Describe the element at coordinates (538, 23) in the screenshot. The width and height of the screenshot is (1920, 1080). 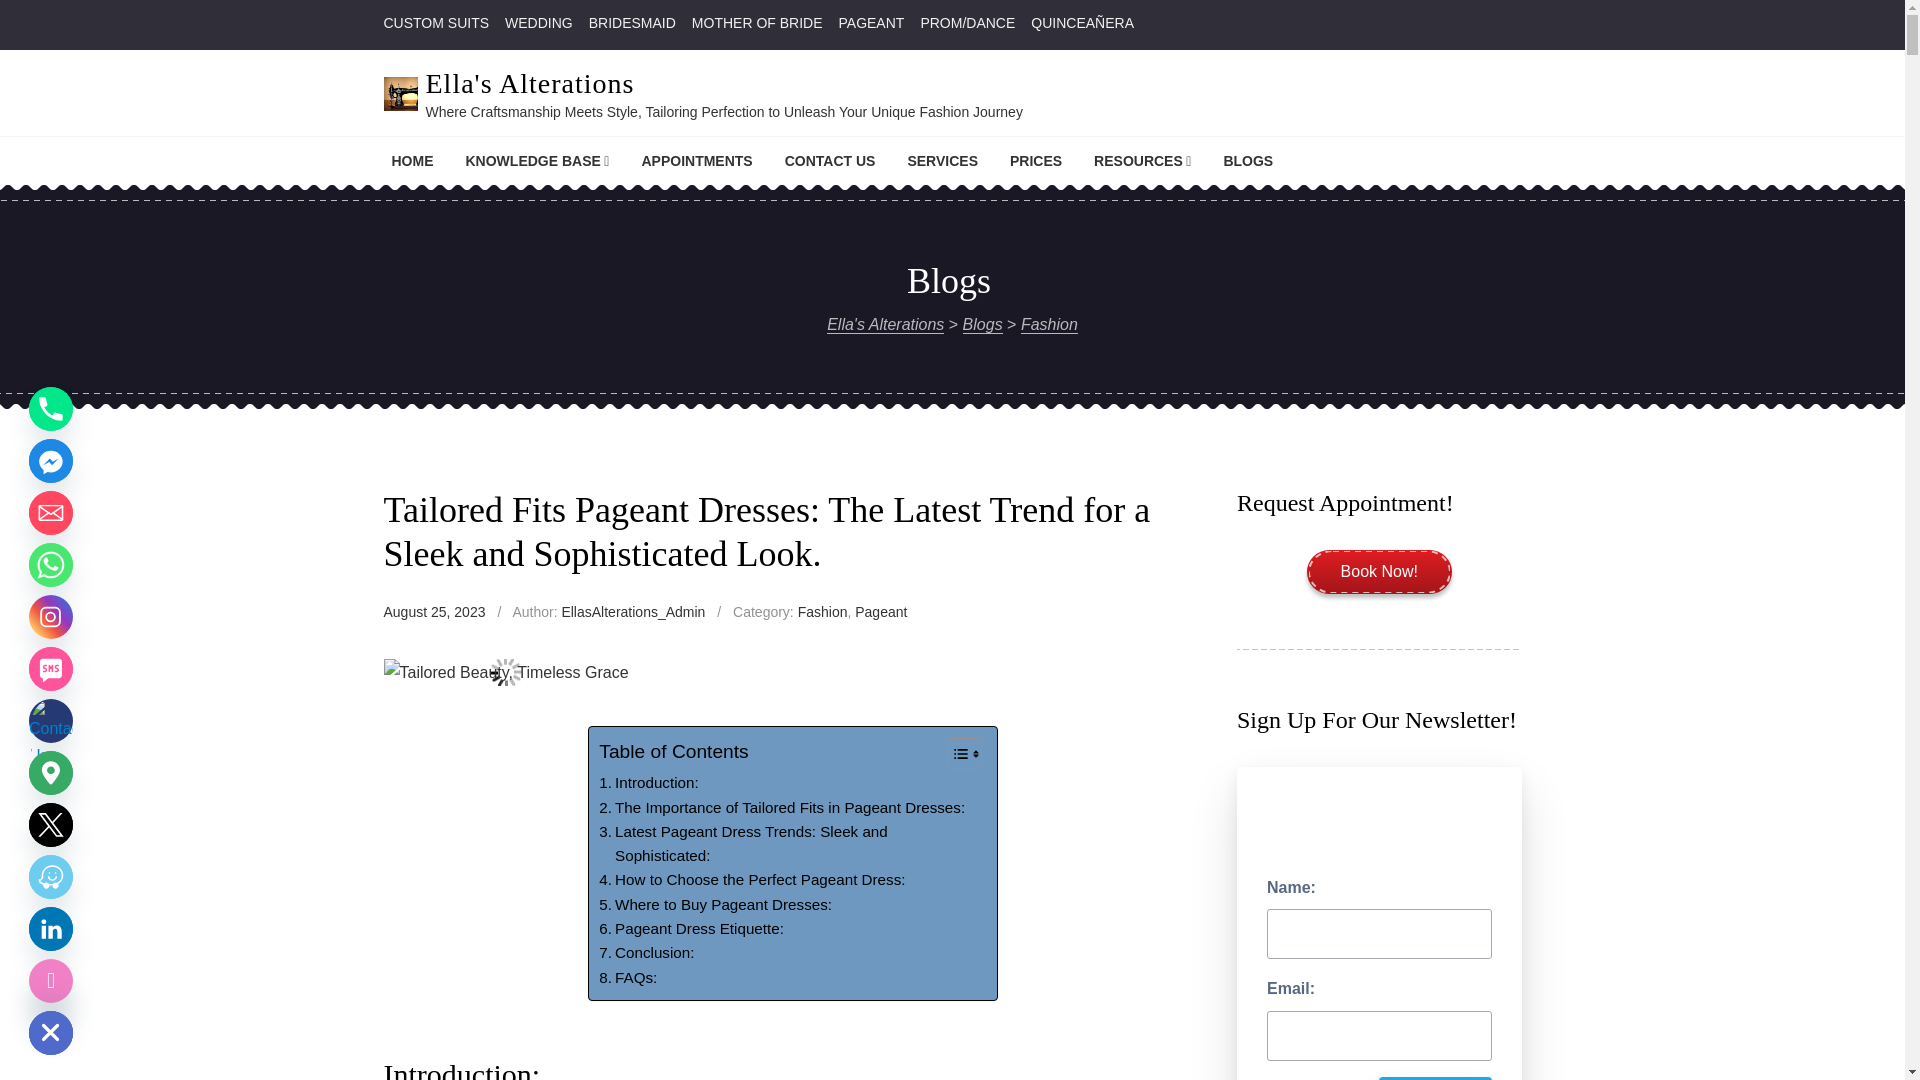
I see `WEDDING` at that location.